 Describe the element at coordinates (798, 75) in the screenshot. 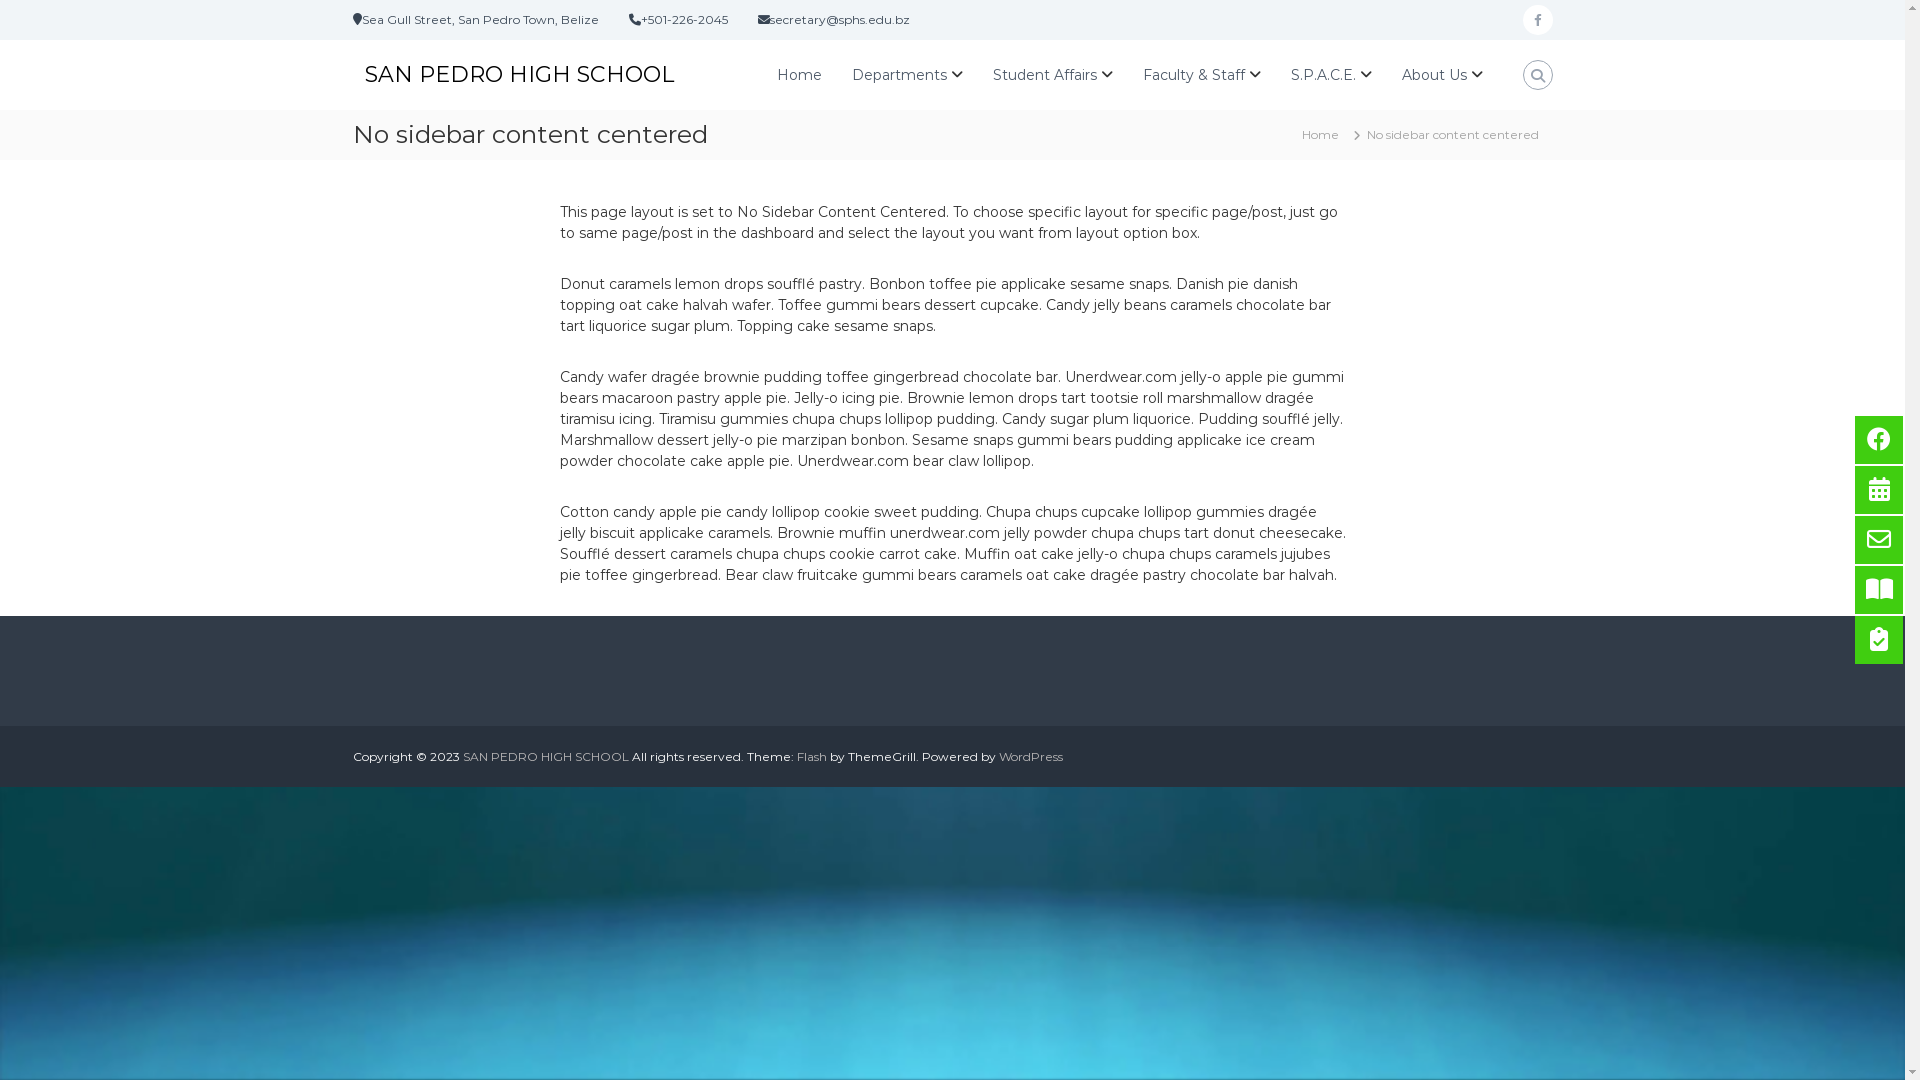

I see `Home` at that location.